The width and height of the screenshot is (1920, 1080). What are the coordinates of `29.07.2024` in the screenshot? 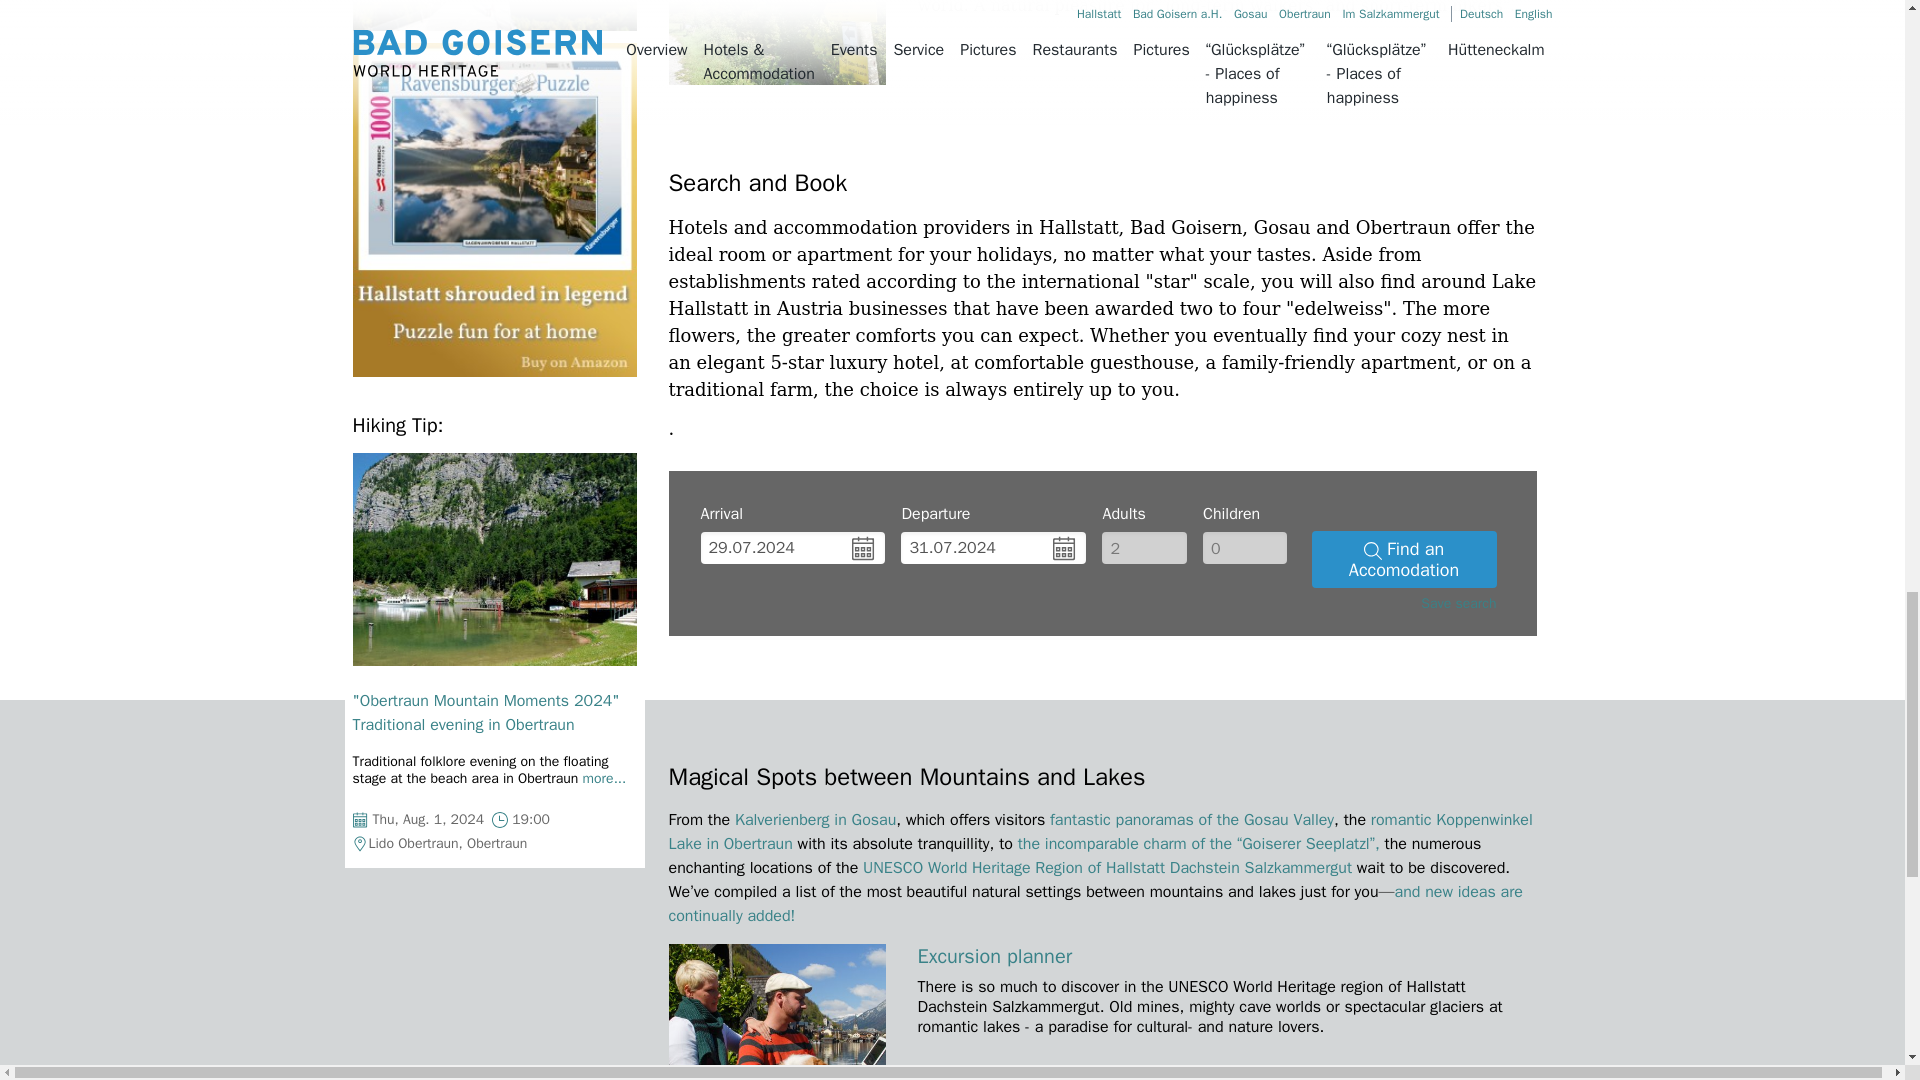 It's located at (792, 548).